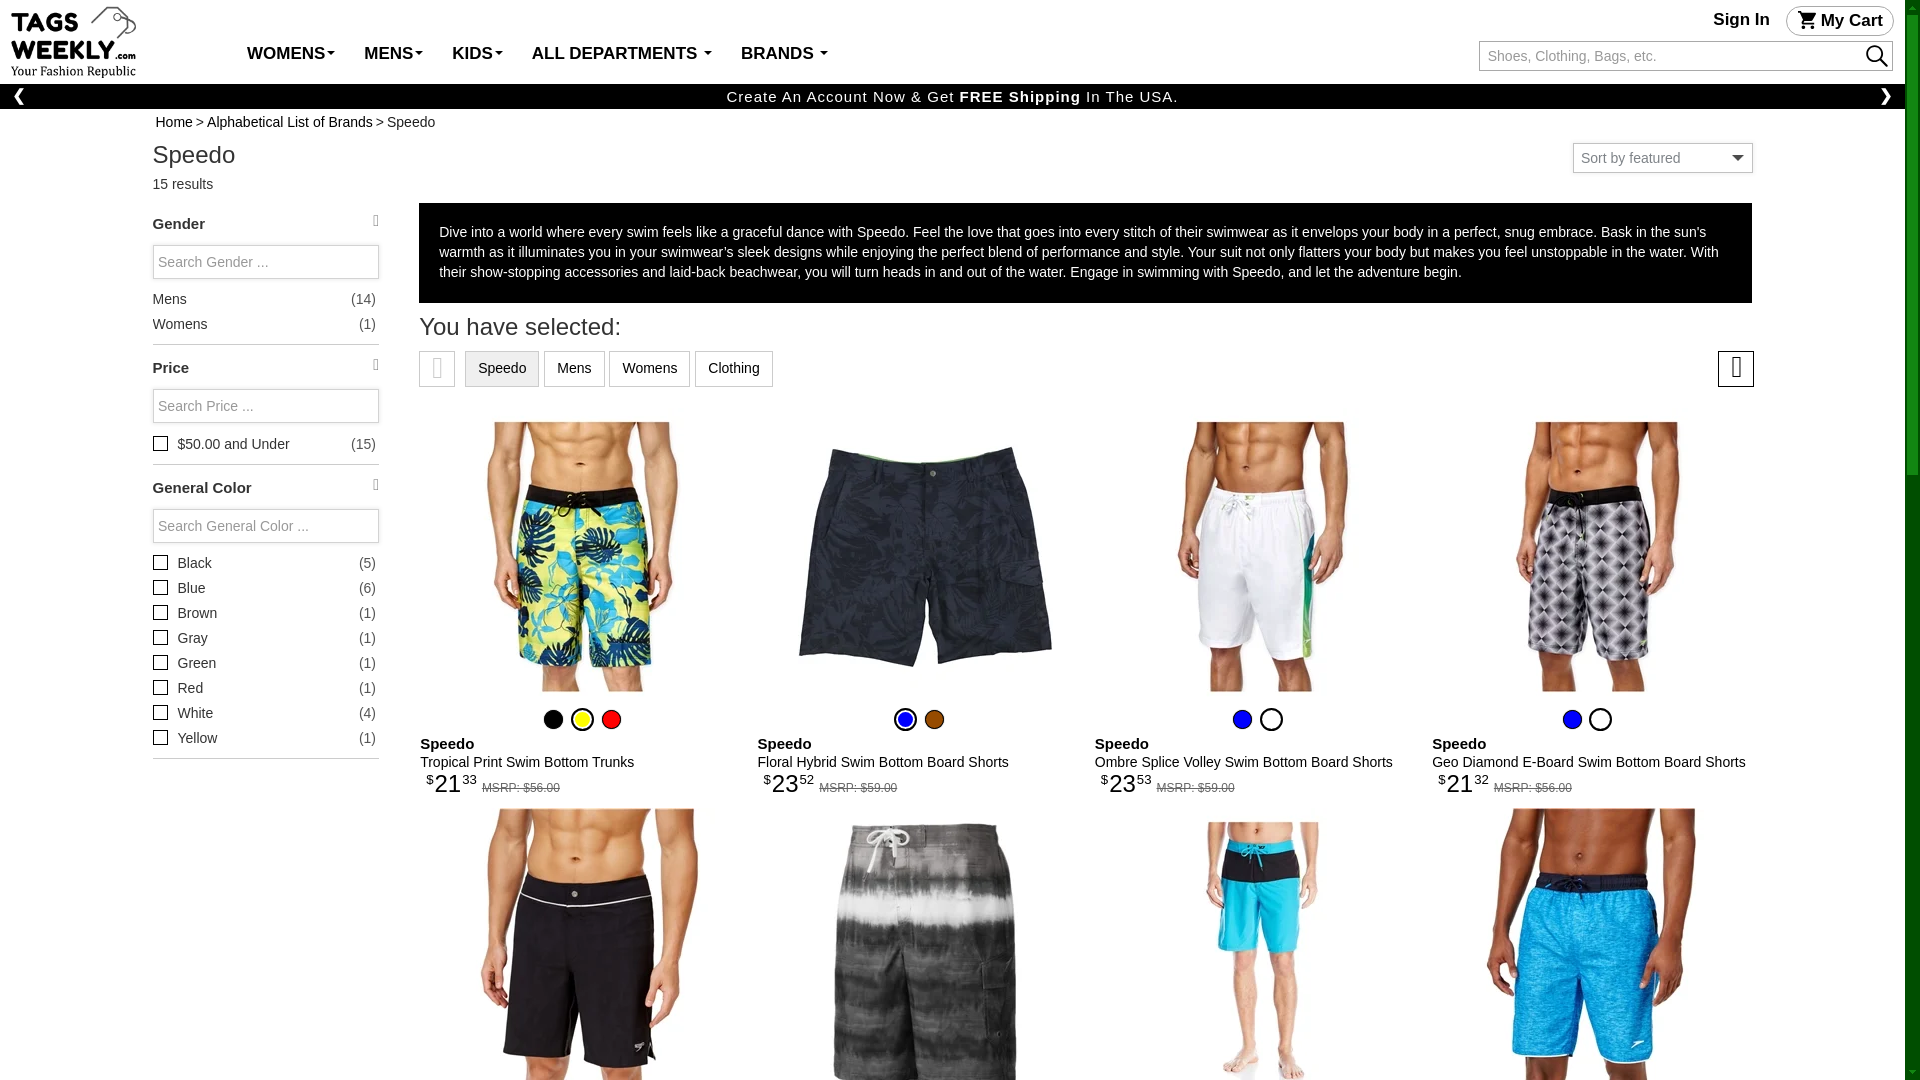 The image size is (1920, 1080). What do you see at coordinates (159, 444) in the screenshot?
I see `17416` at bounding box center [159, 444].